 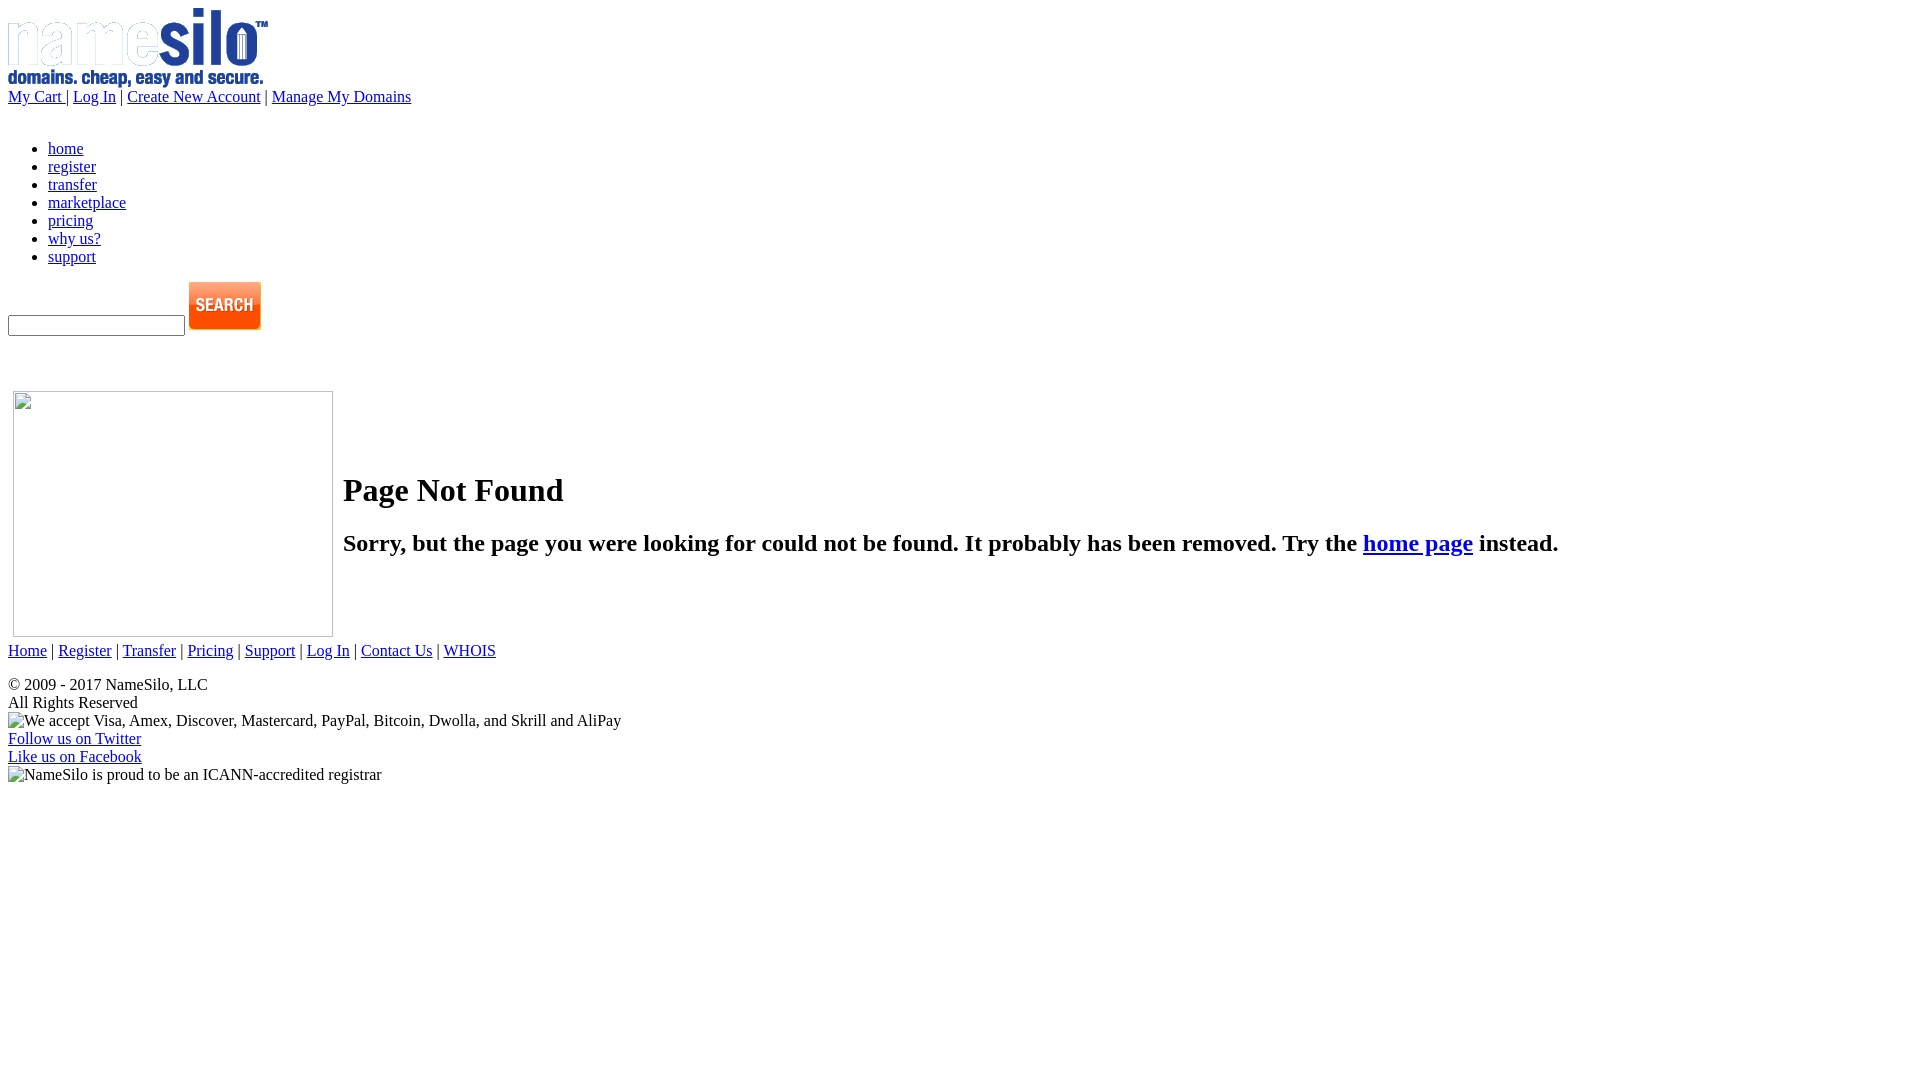 What do you see at coordinates (195, 775) in the screenshot?
I see `NameSilo is proud to be an ICANN-accredited registrar` at bounding box center [195, 775].